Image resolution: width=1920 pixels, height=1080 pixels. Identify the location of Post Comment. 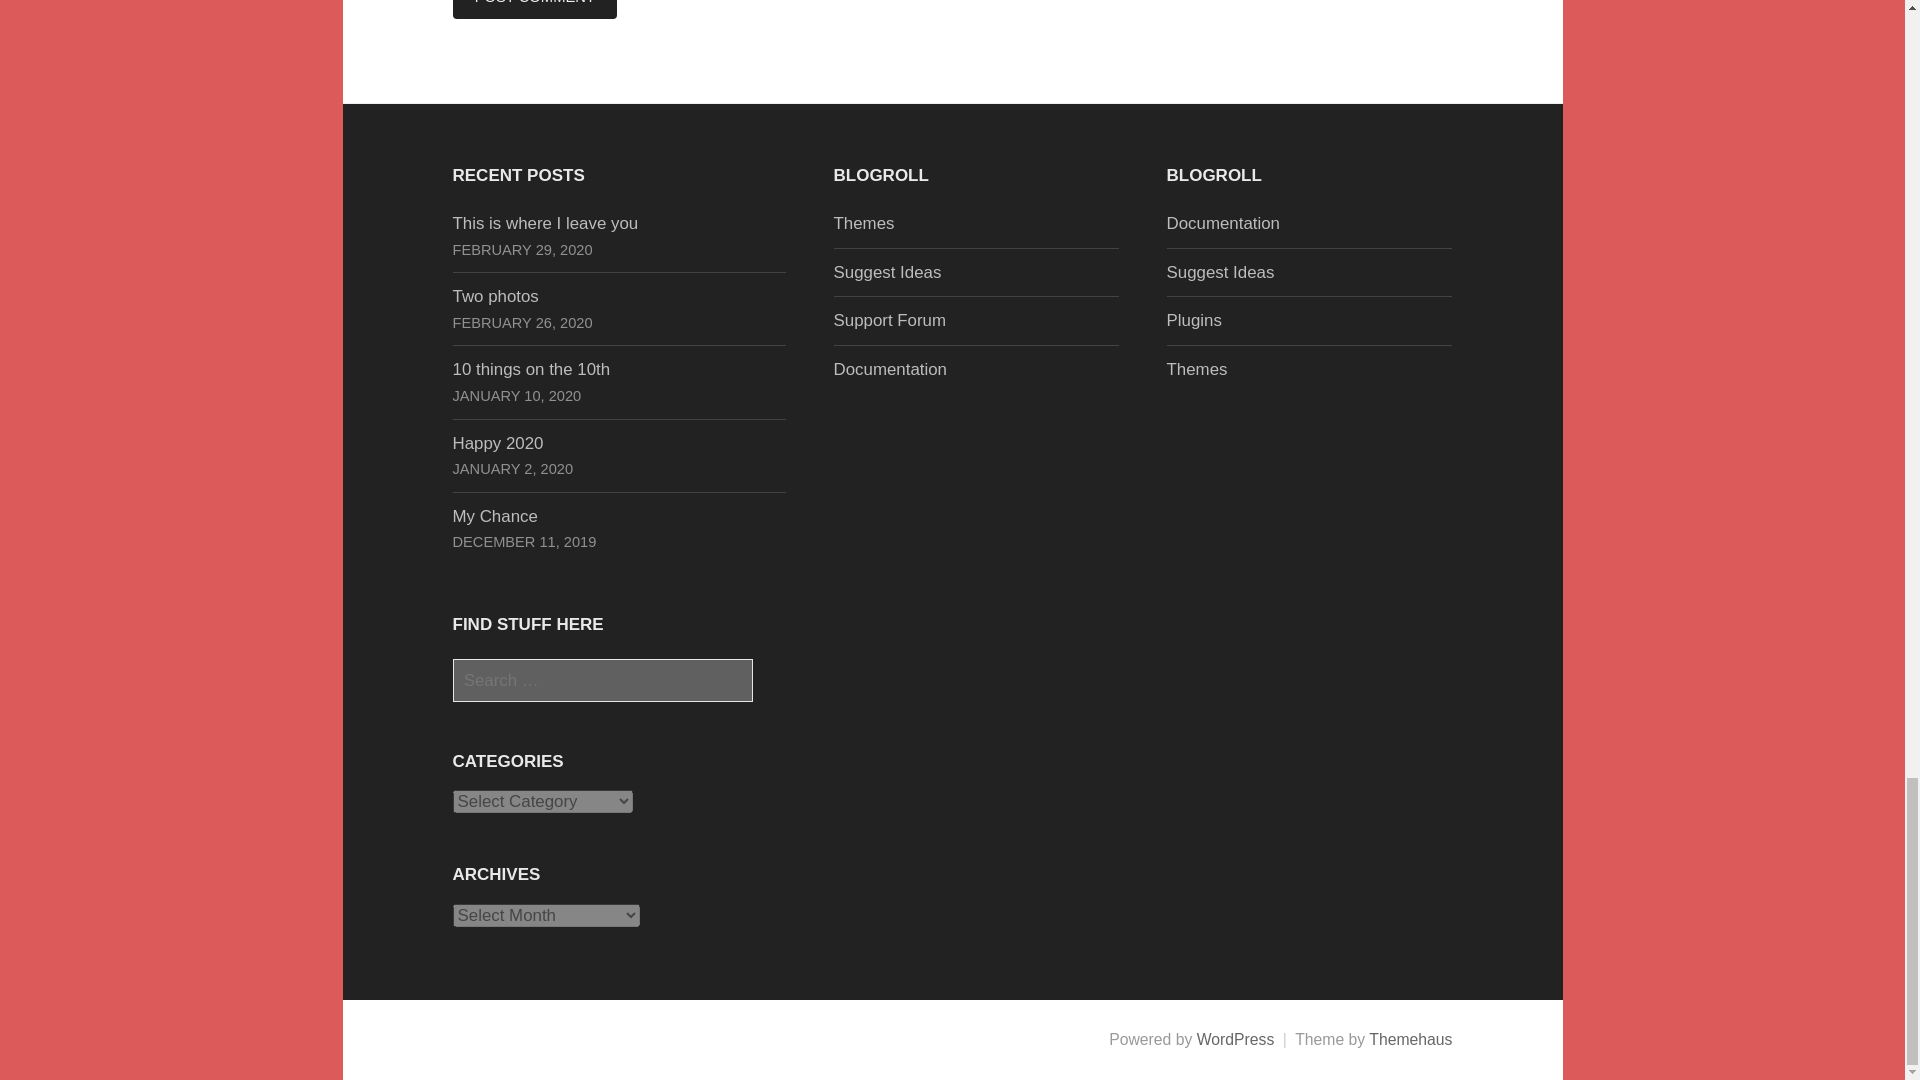
(534, 10).